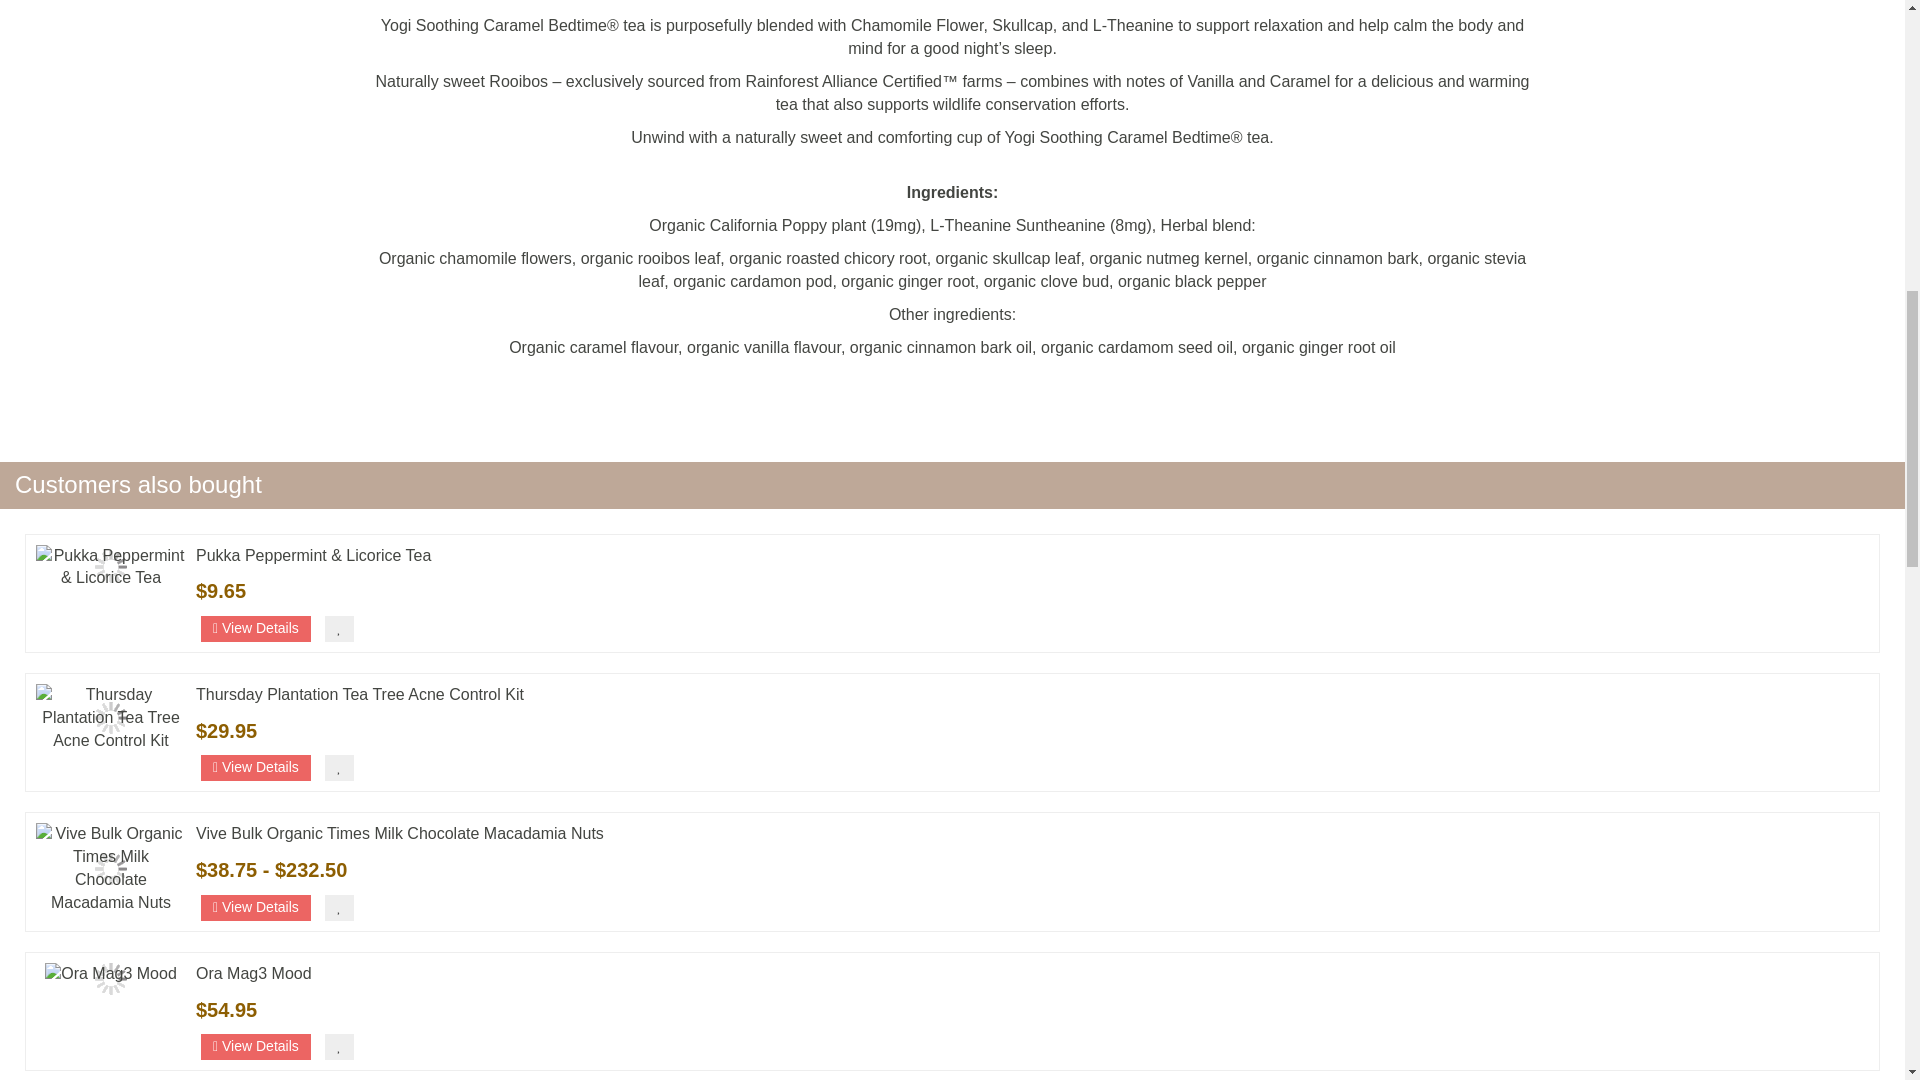 This screenshot has width=1920, height=1080. What do you see at coordinates (338, 1046) in the screenshot?
I see `Add to Wish List` at bounding box center [338, 1046].